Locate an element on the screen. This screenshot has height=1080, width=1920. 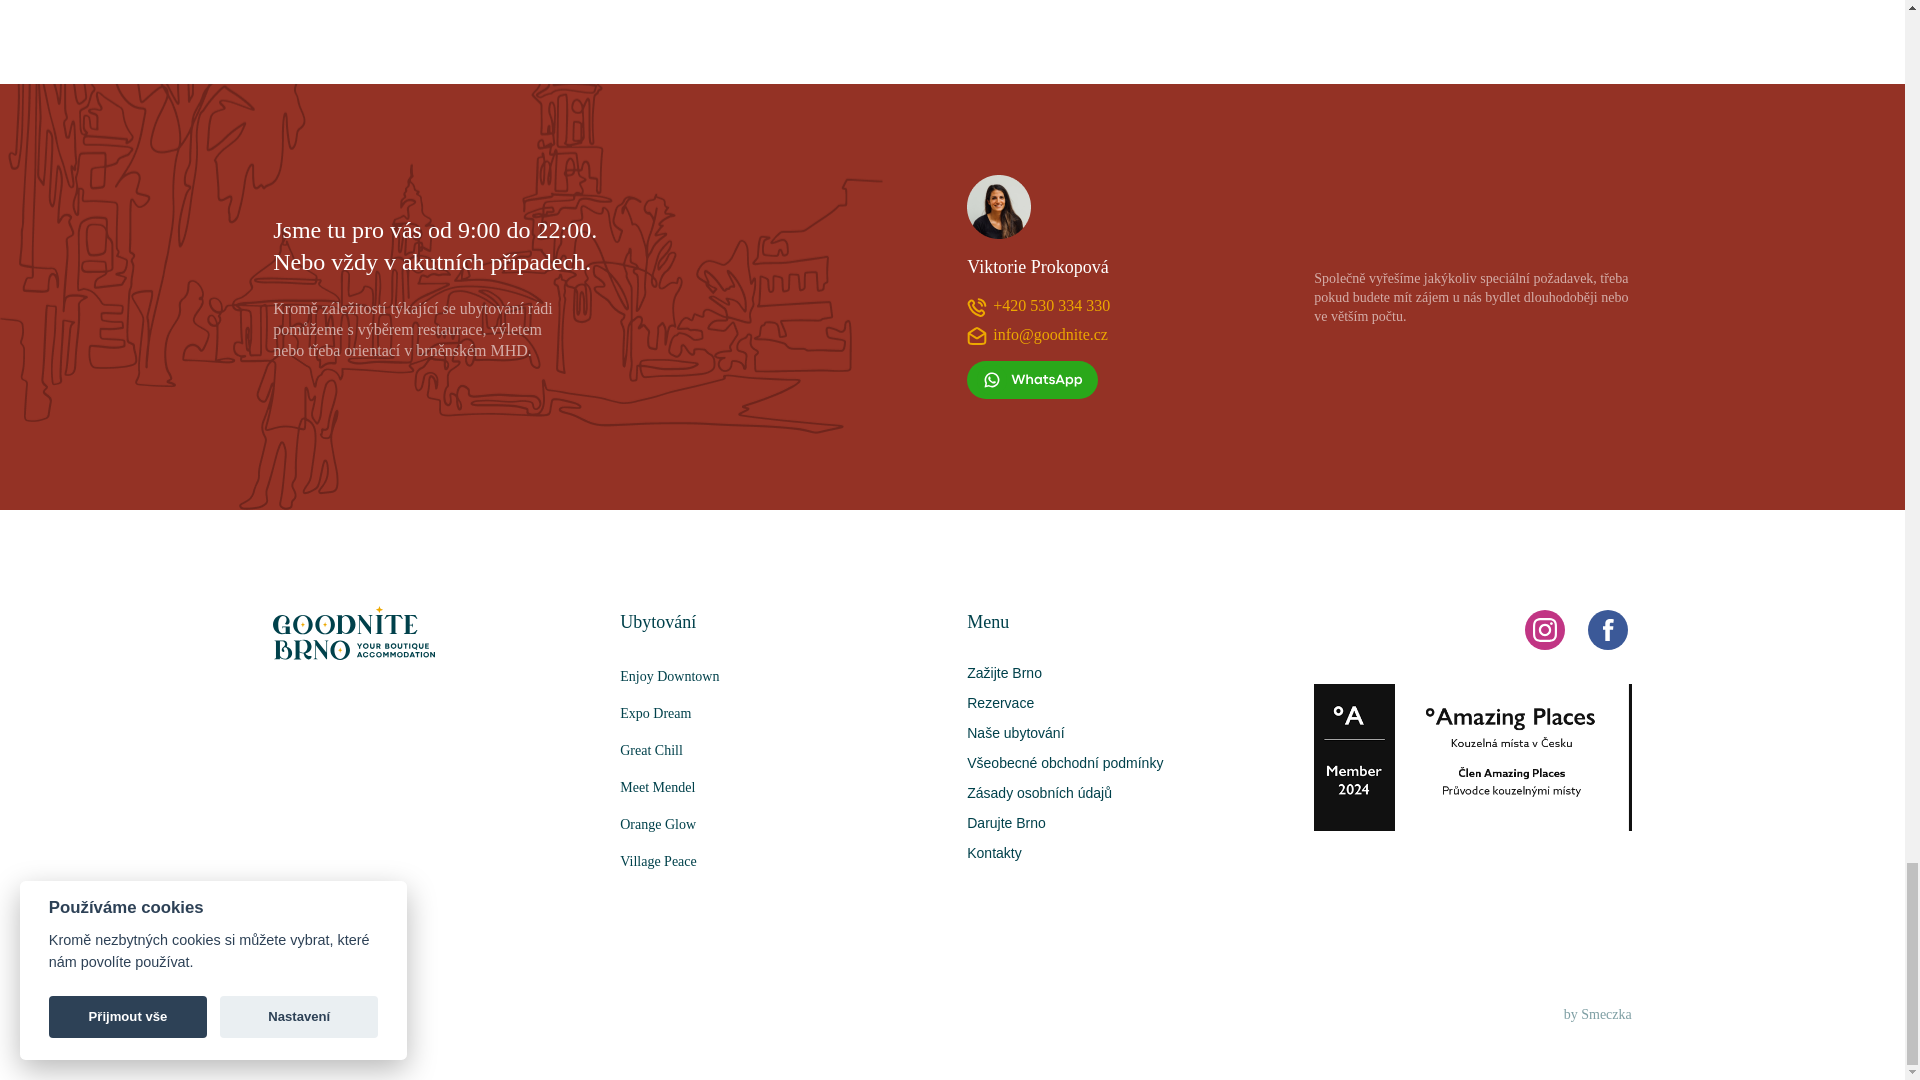
Great Chill is located at coordinates (779, 750).